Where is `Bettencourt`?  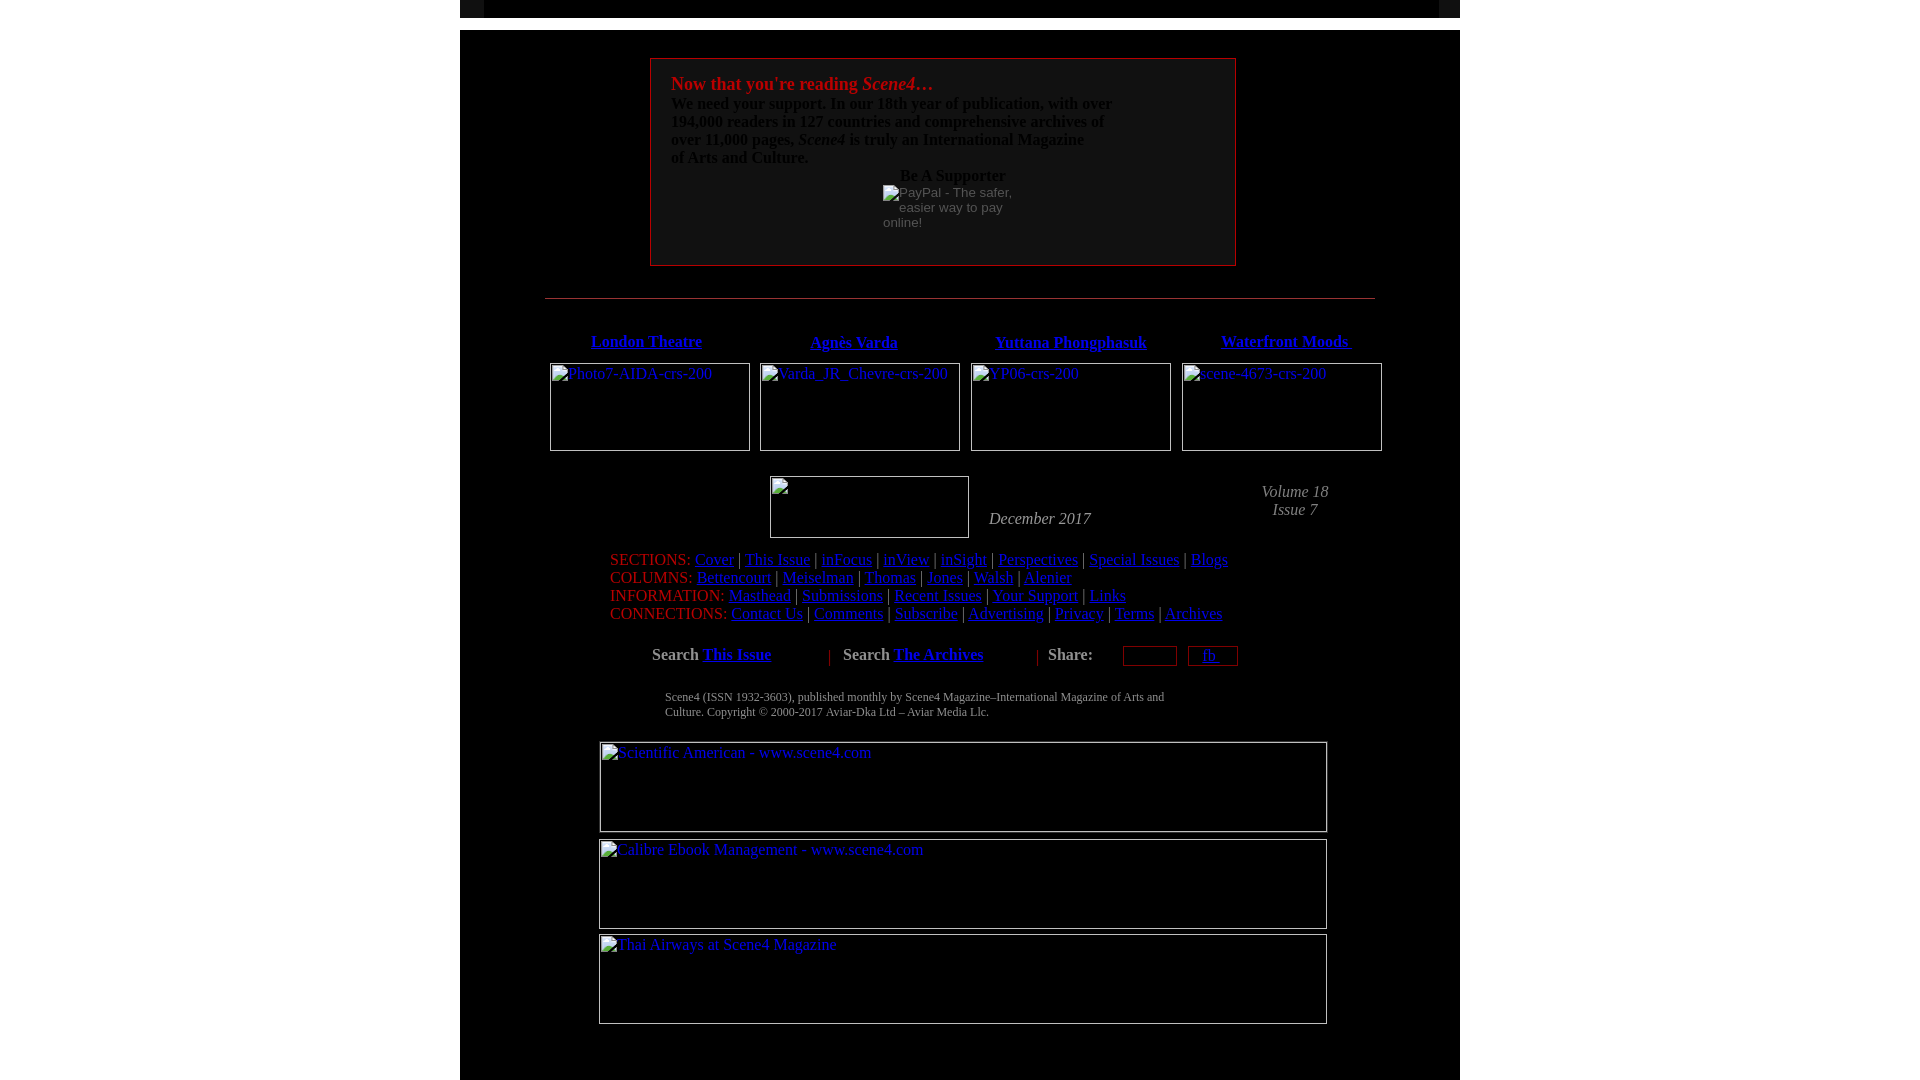
Bettencourt is located at coordinates (734, 578).